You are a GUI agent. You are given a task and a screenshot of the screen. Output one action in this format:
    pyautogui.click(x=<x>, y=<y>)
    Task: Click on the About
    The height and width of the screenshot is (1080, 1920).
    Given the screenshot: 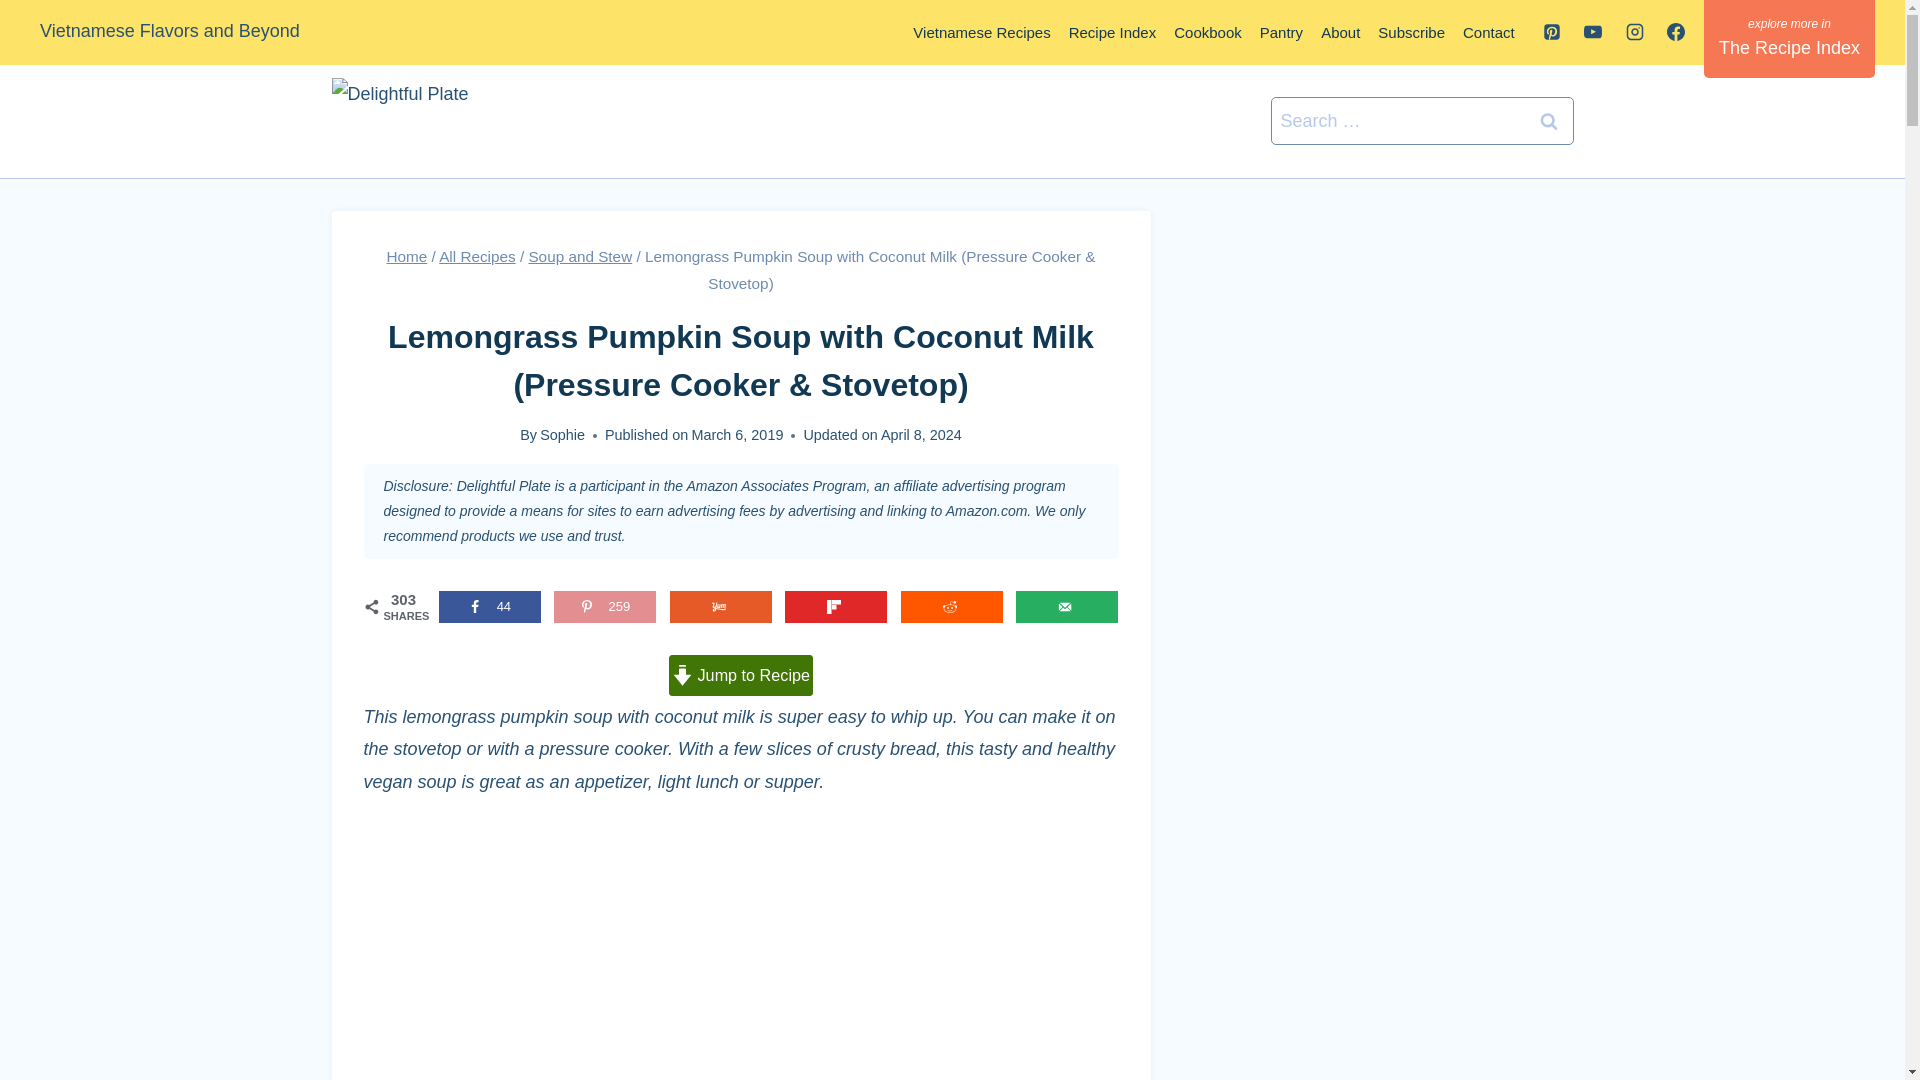 What is the action you would take?
    pyautogui.click(x=1340, y=32)
    